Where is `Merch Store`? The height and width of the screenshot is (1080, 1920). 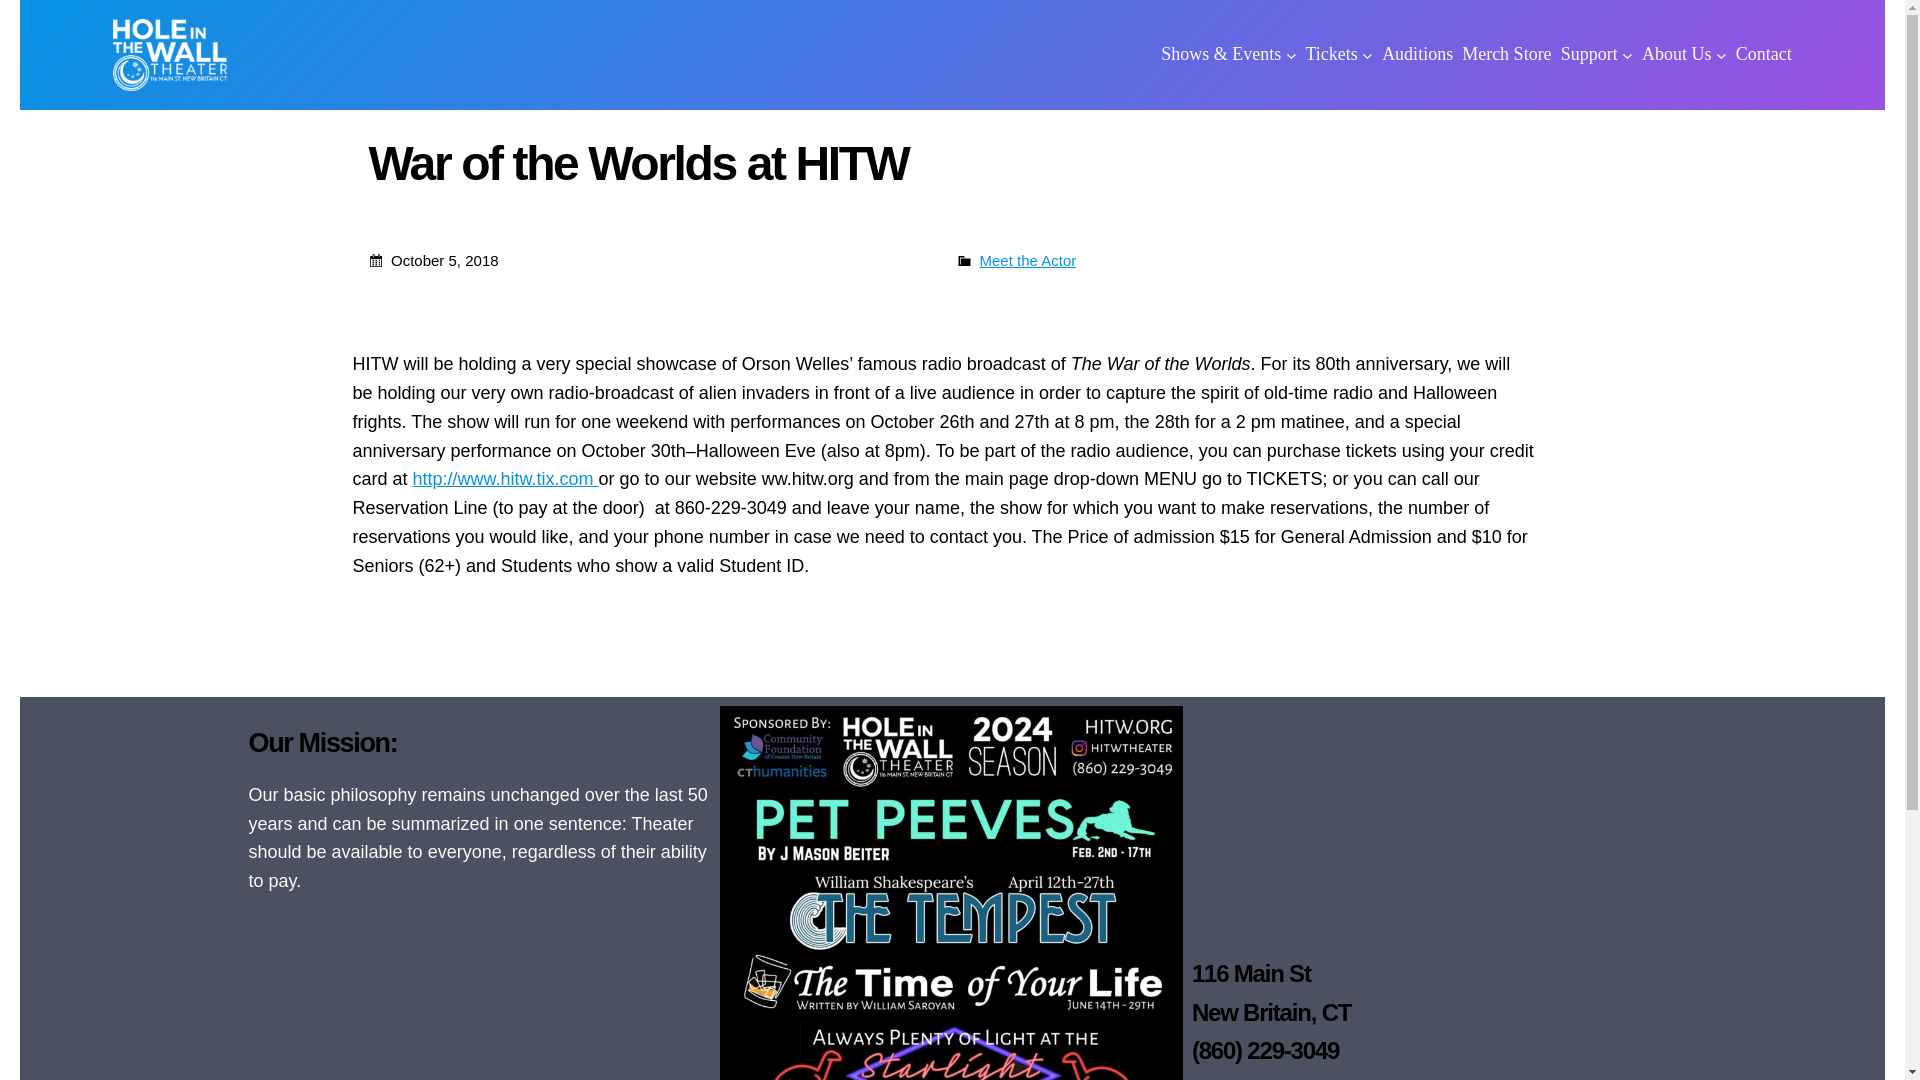 Merch Store is located at coordinates (1506, 54).